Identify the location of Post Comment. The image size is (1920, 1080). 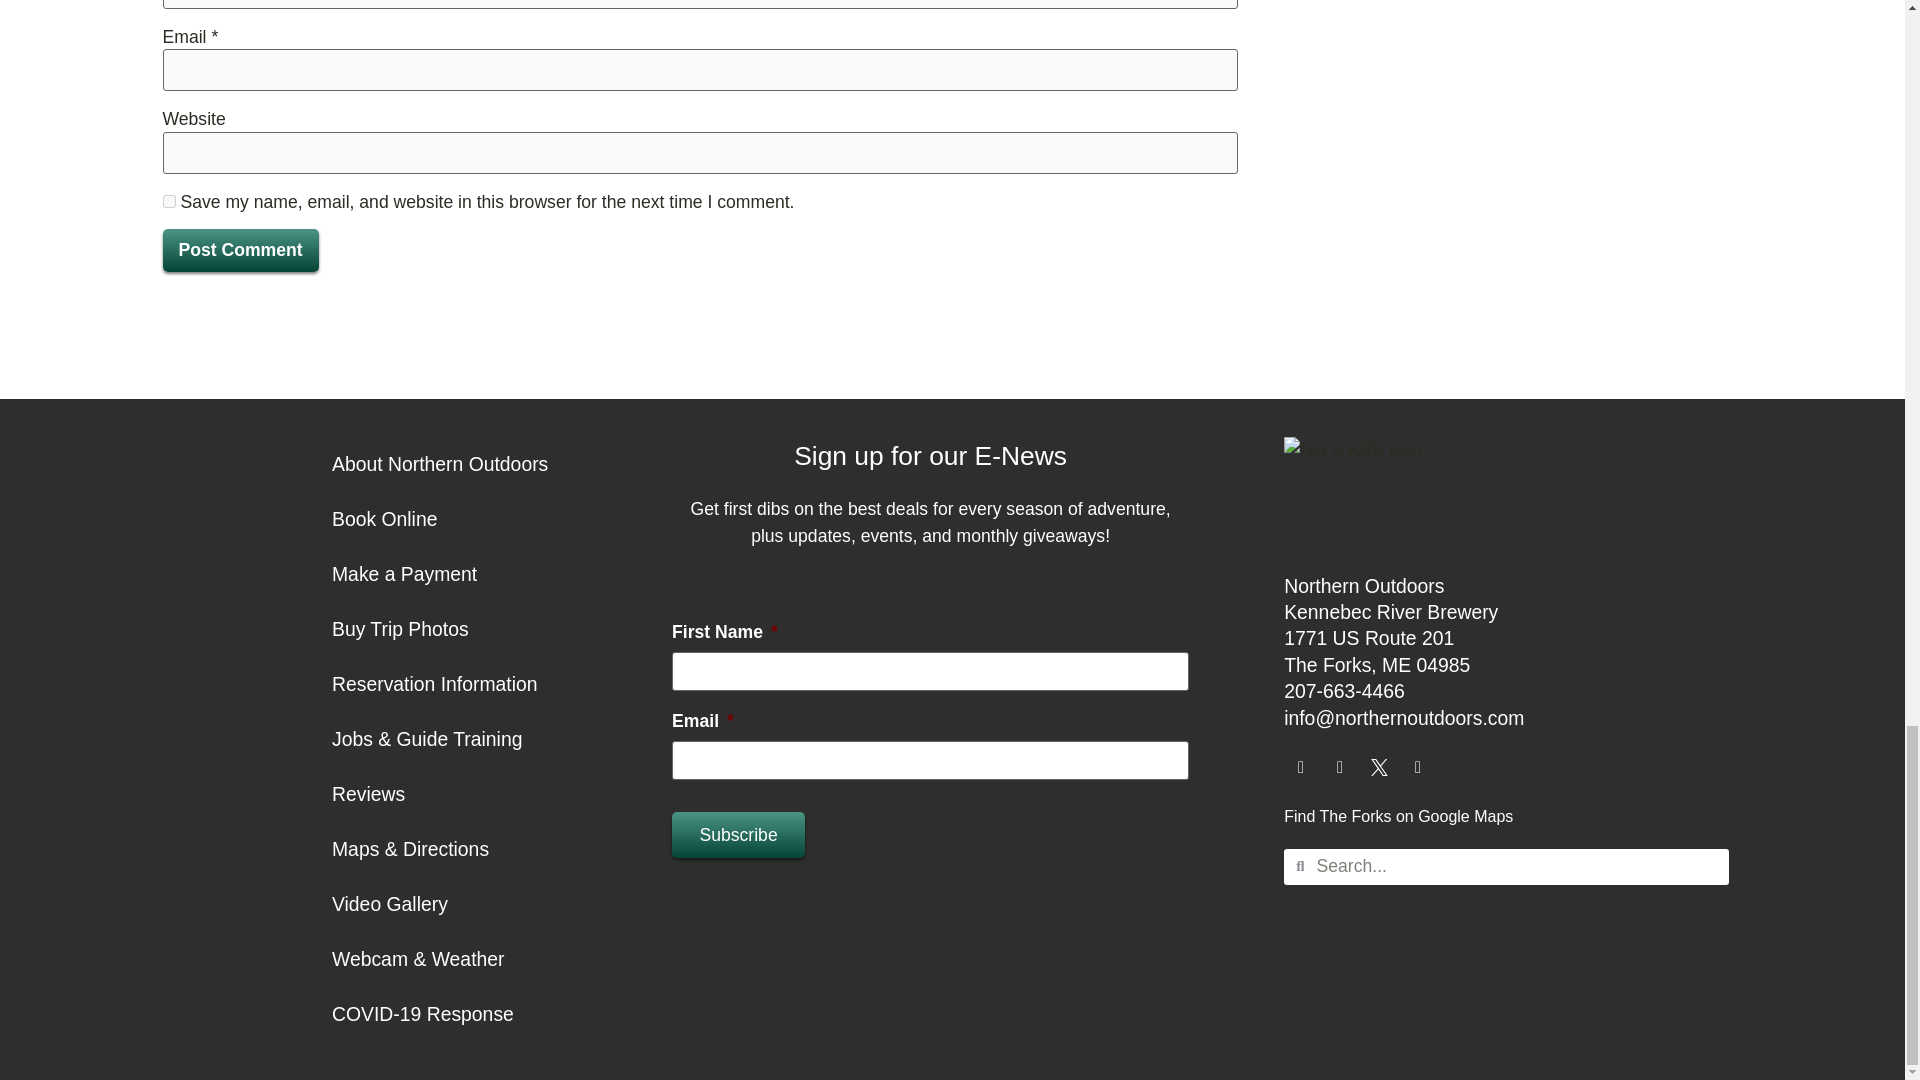
(240, 250).